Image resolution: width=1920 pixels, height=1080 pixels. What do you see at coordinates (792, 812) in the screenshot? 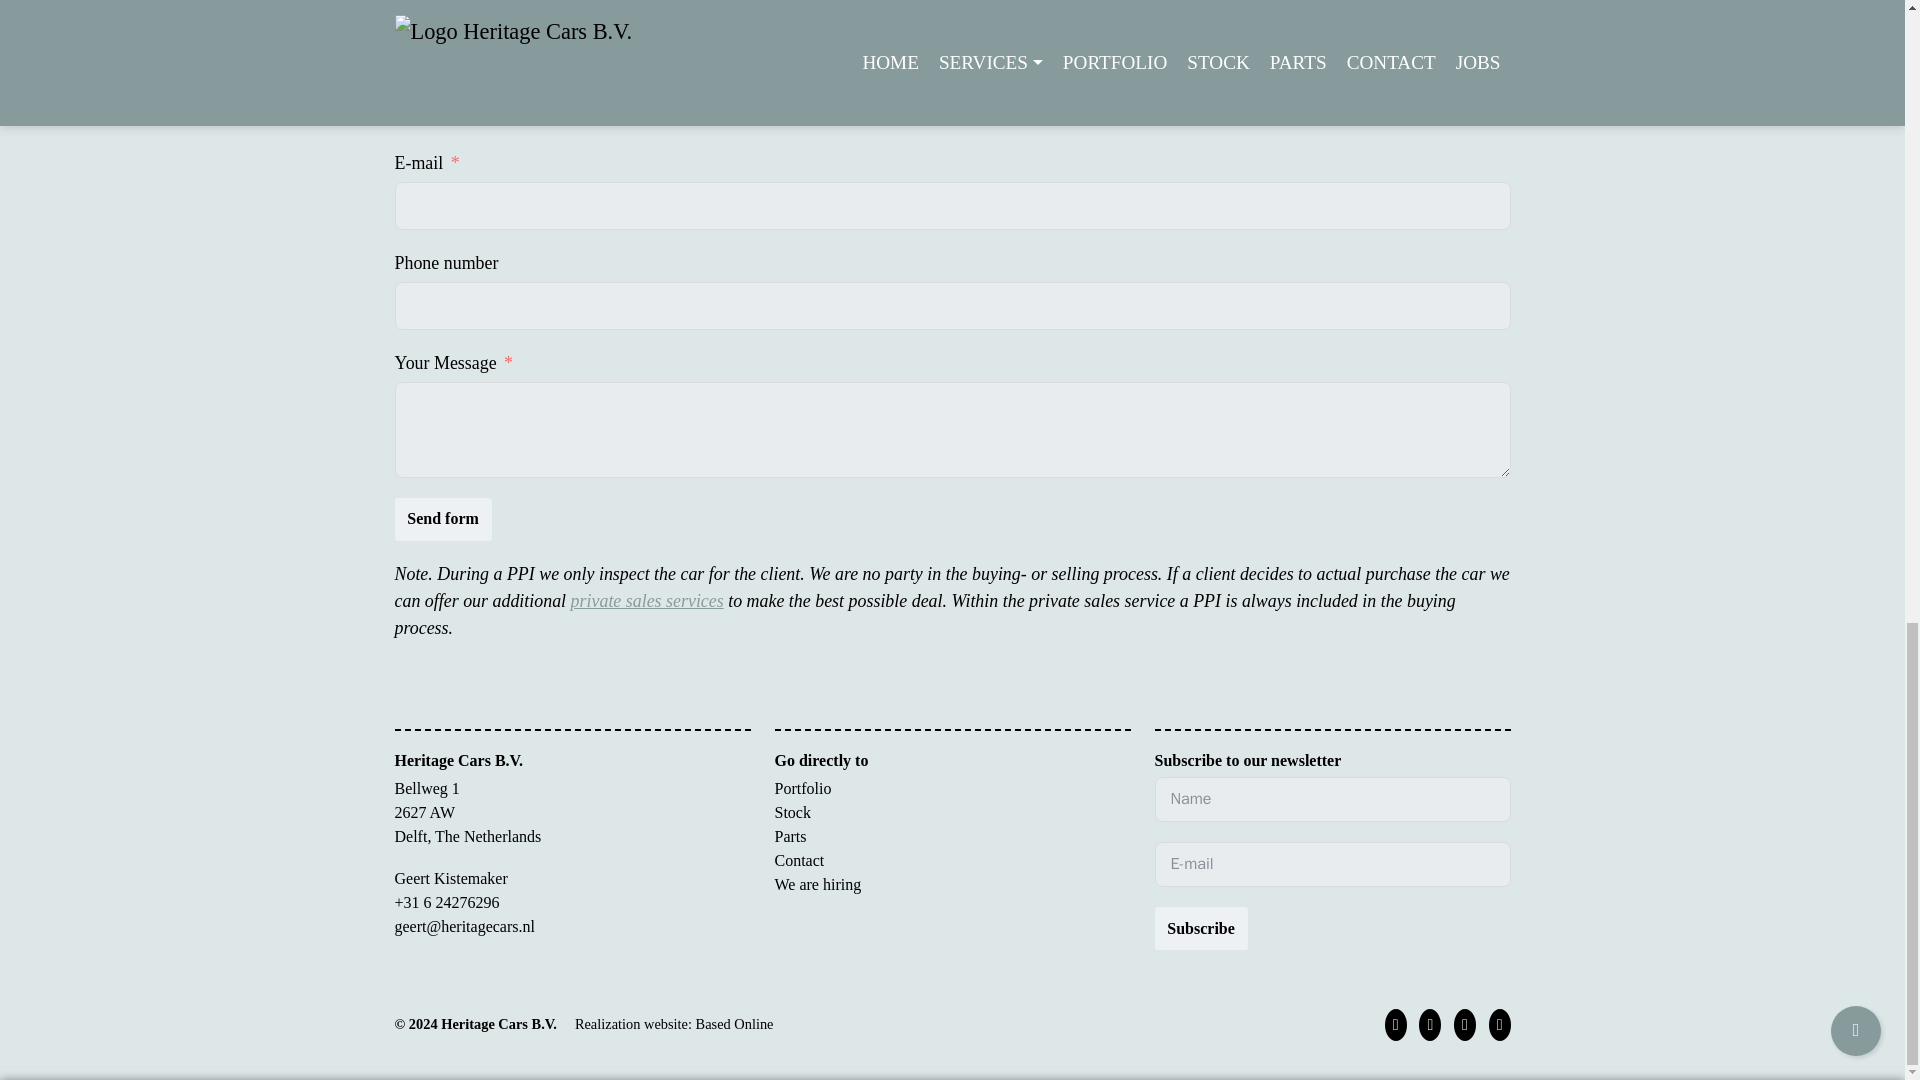
I see `Stock` at bounding box center [792, 812].